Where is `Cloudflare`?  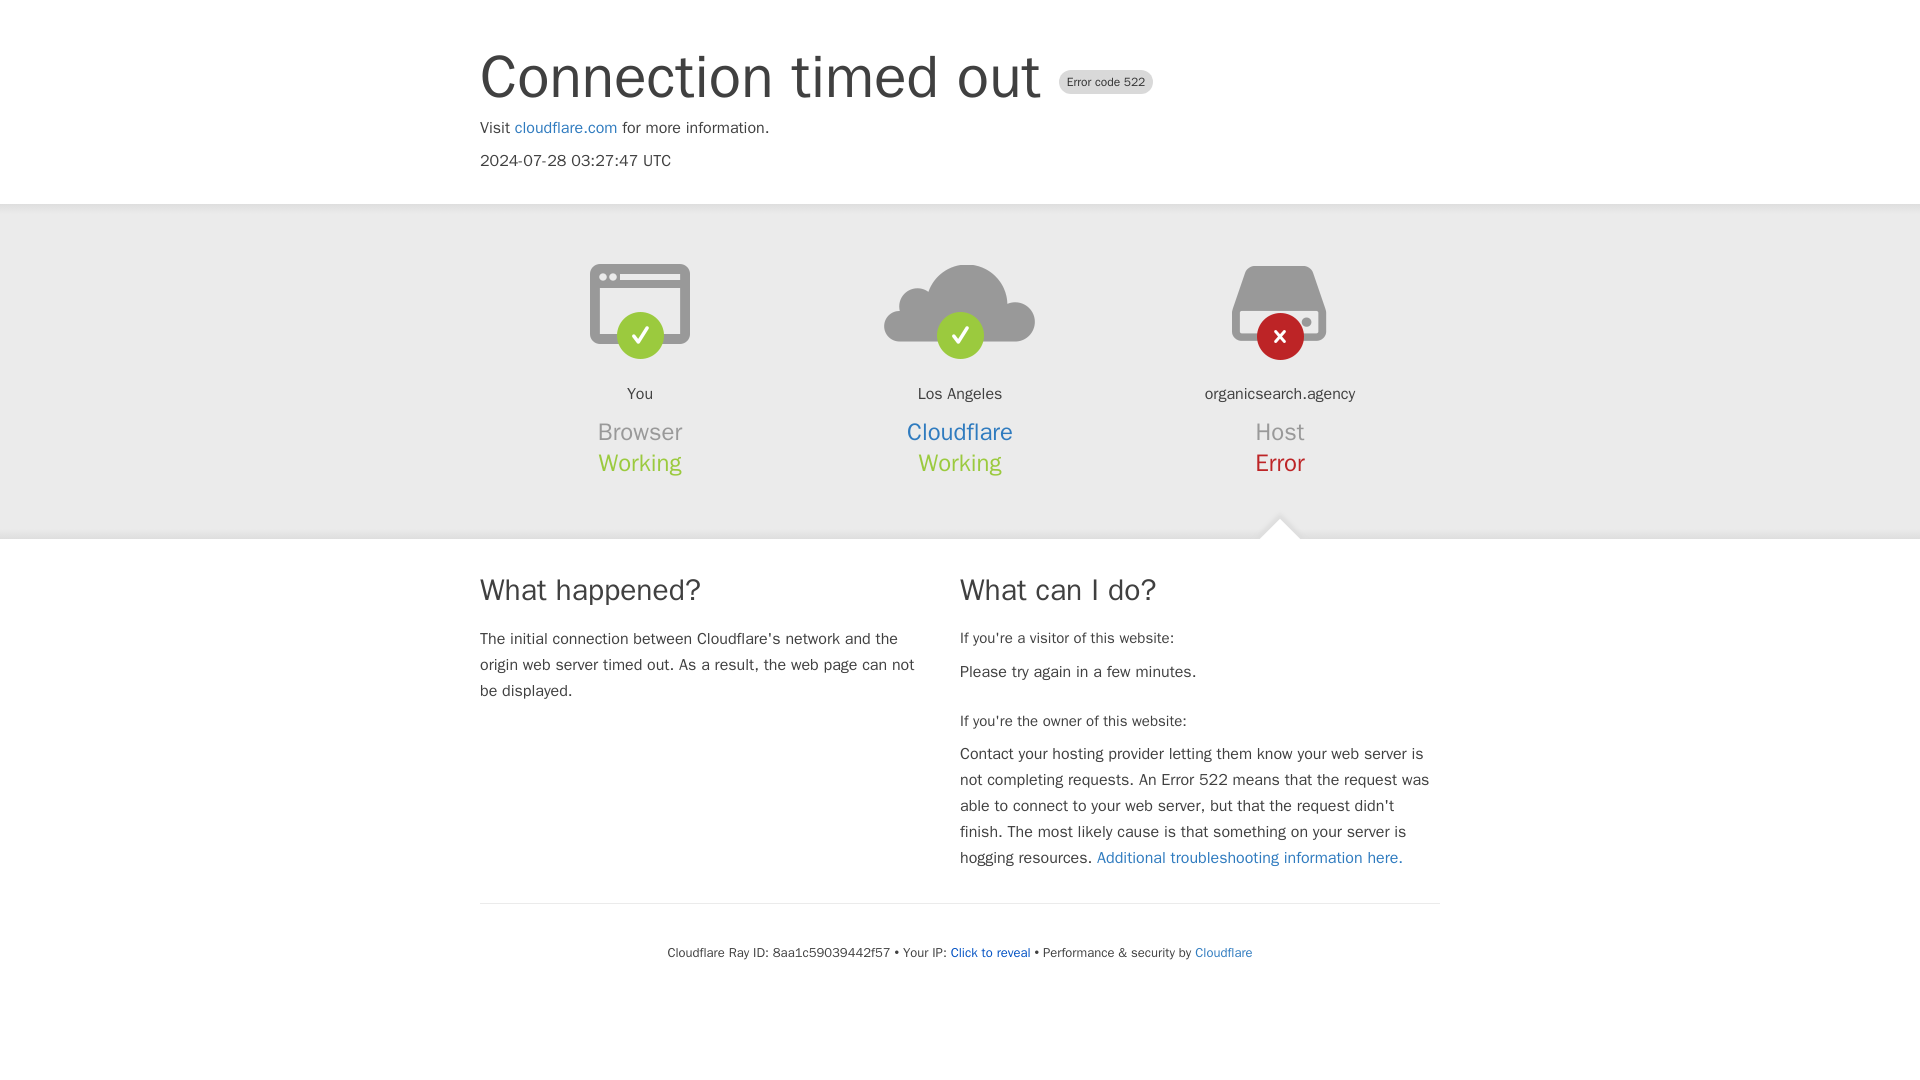
Cloudflare is located at coordinates (960, 432).